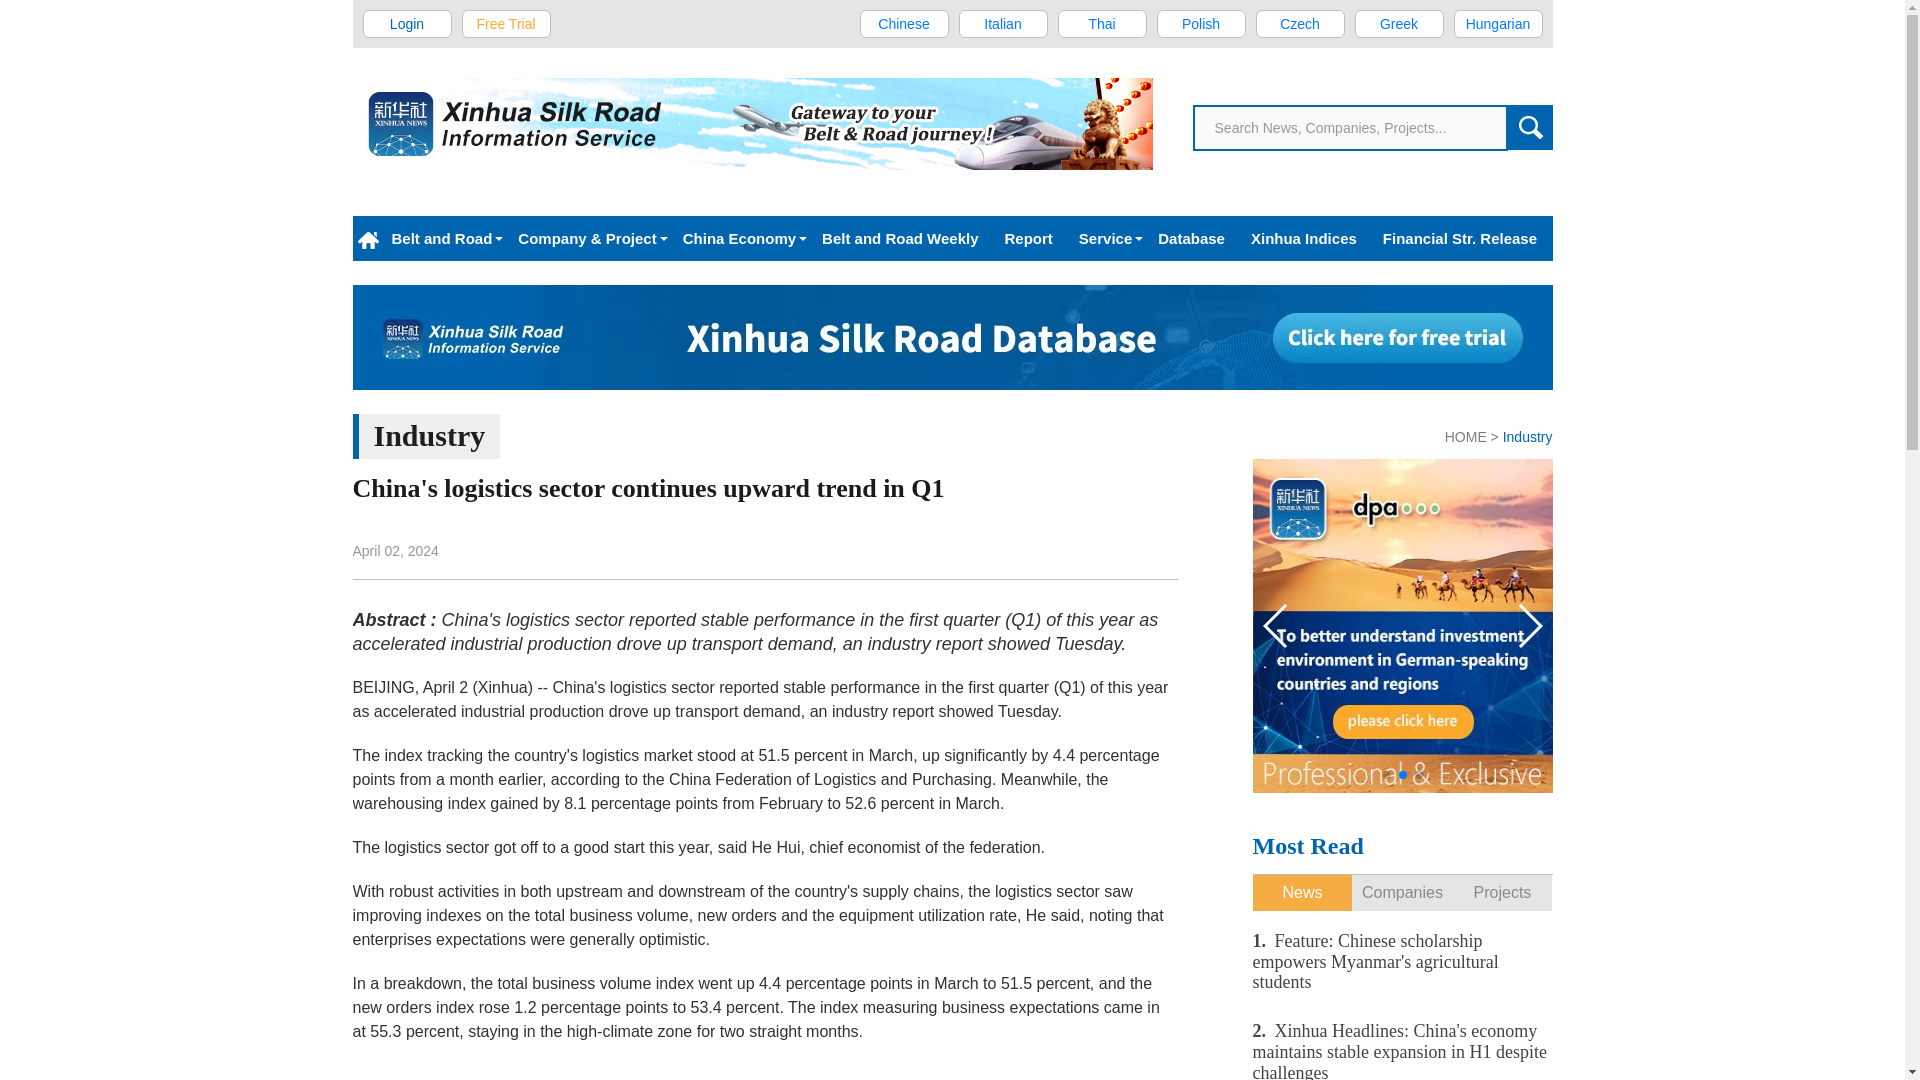 This screenshot has height=1080, width=1920. Describe the element at coordinates (739, 238) in the screenshot. I see `China Economy` at that location.